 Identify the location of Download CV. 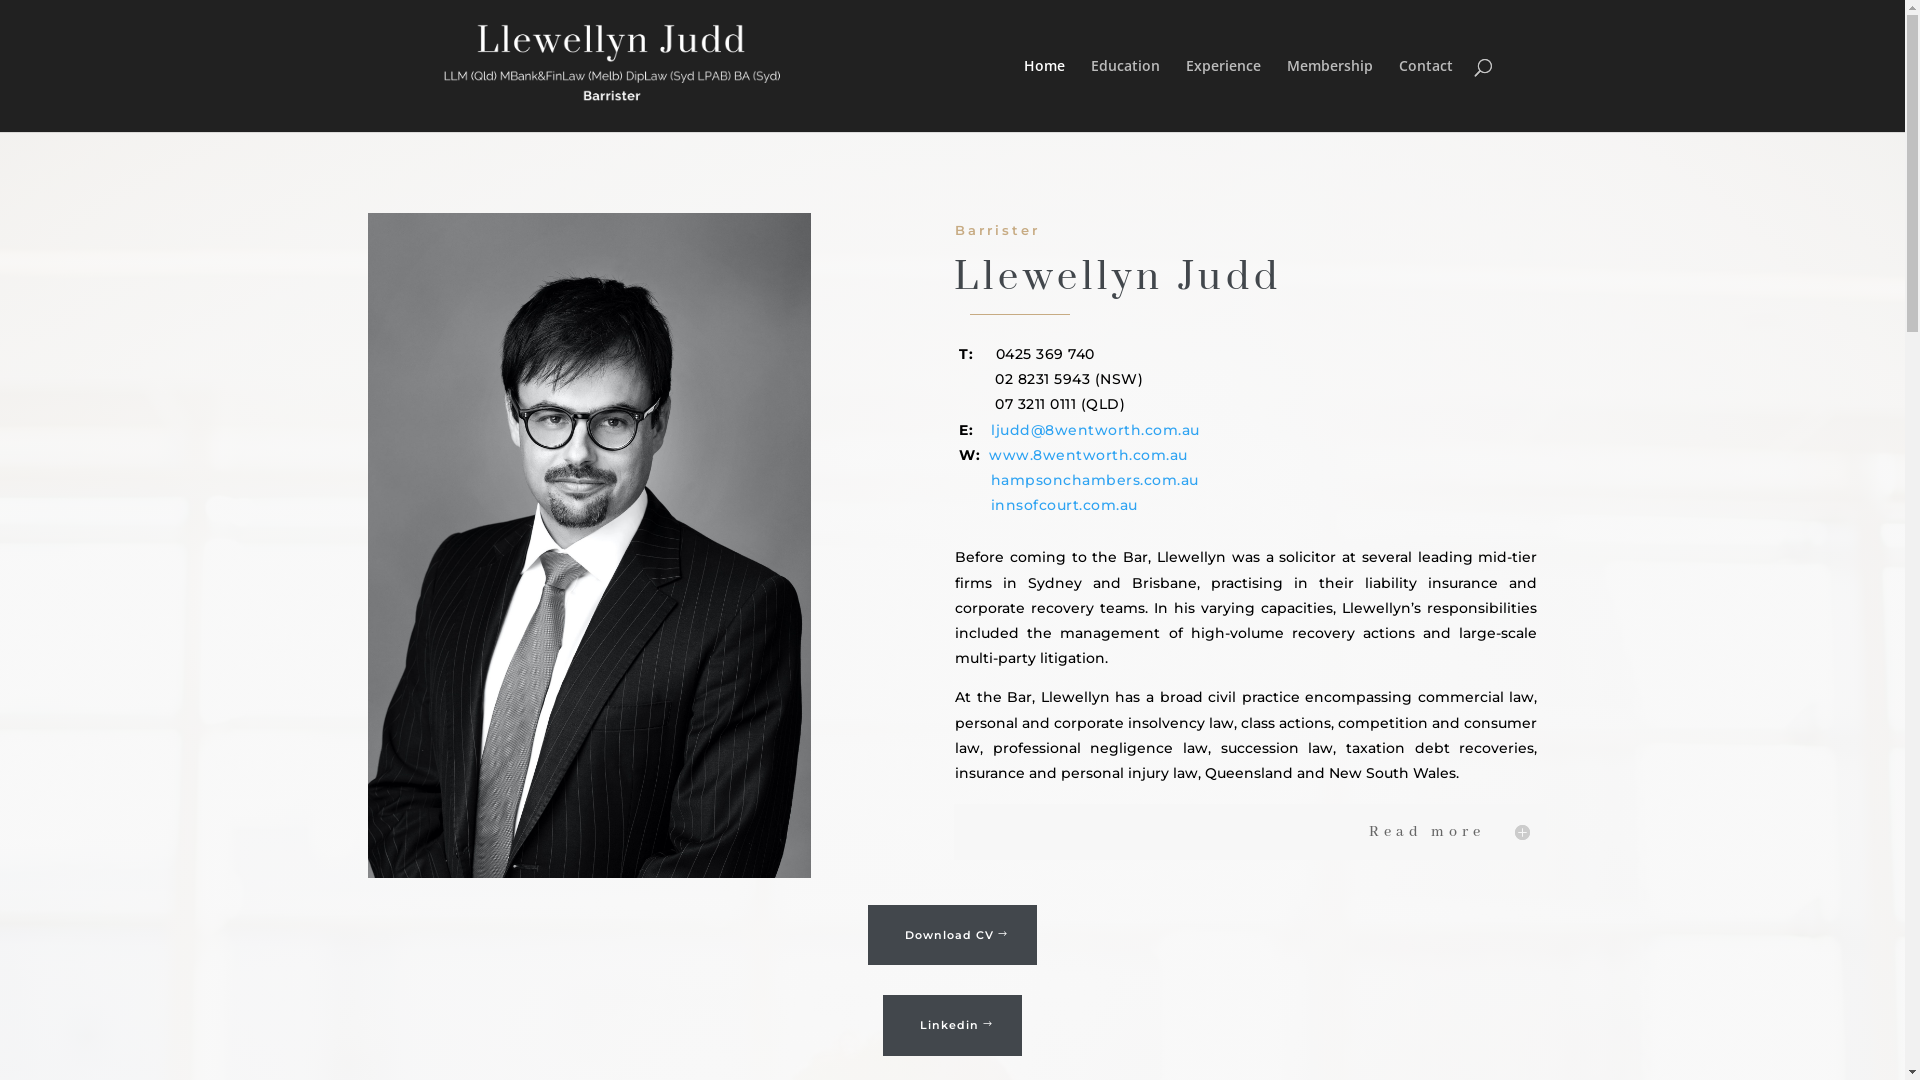
(952, 935).